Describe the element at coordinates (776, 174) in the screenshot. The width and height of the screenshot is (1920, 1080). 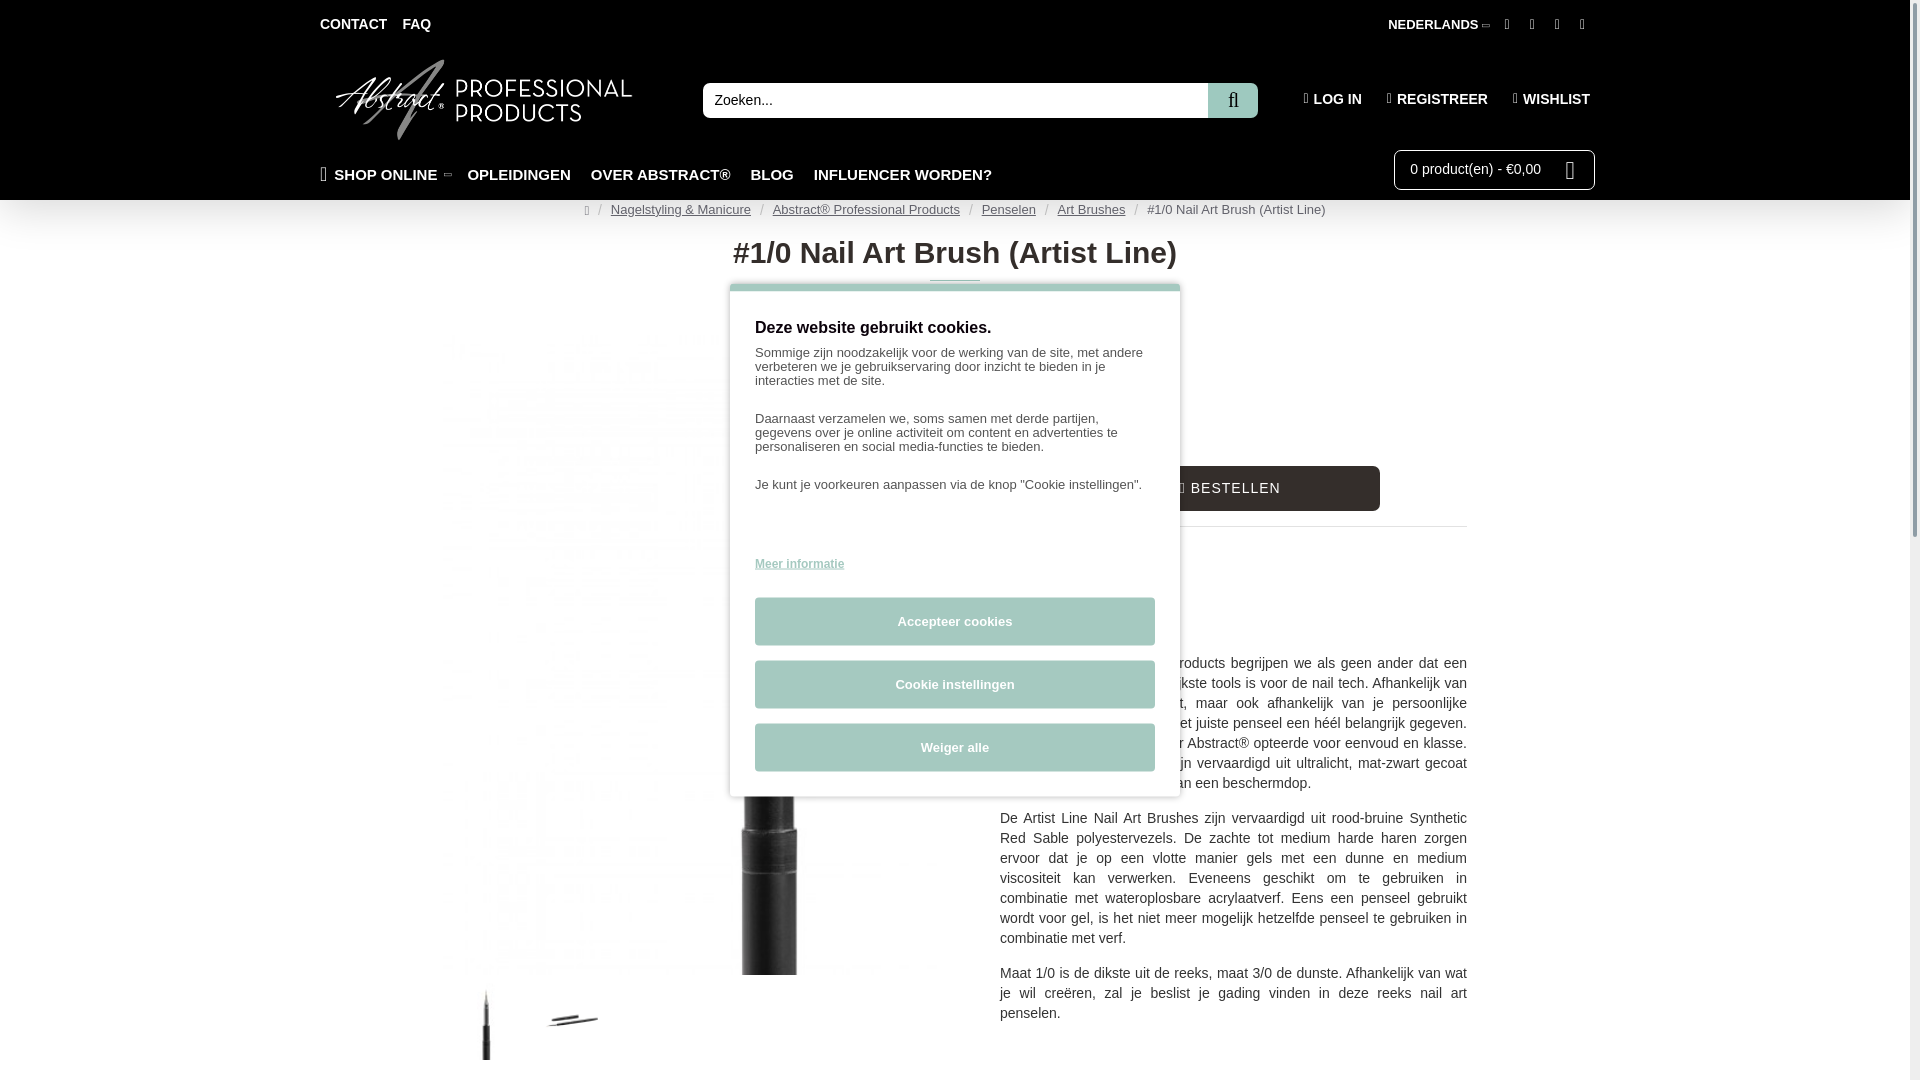
I see `BLOG` at that location.